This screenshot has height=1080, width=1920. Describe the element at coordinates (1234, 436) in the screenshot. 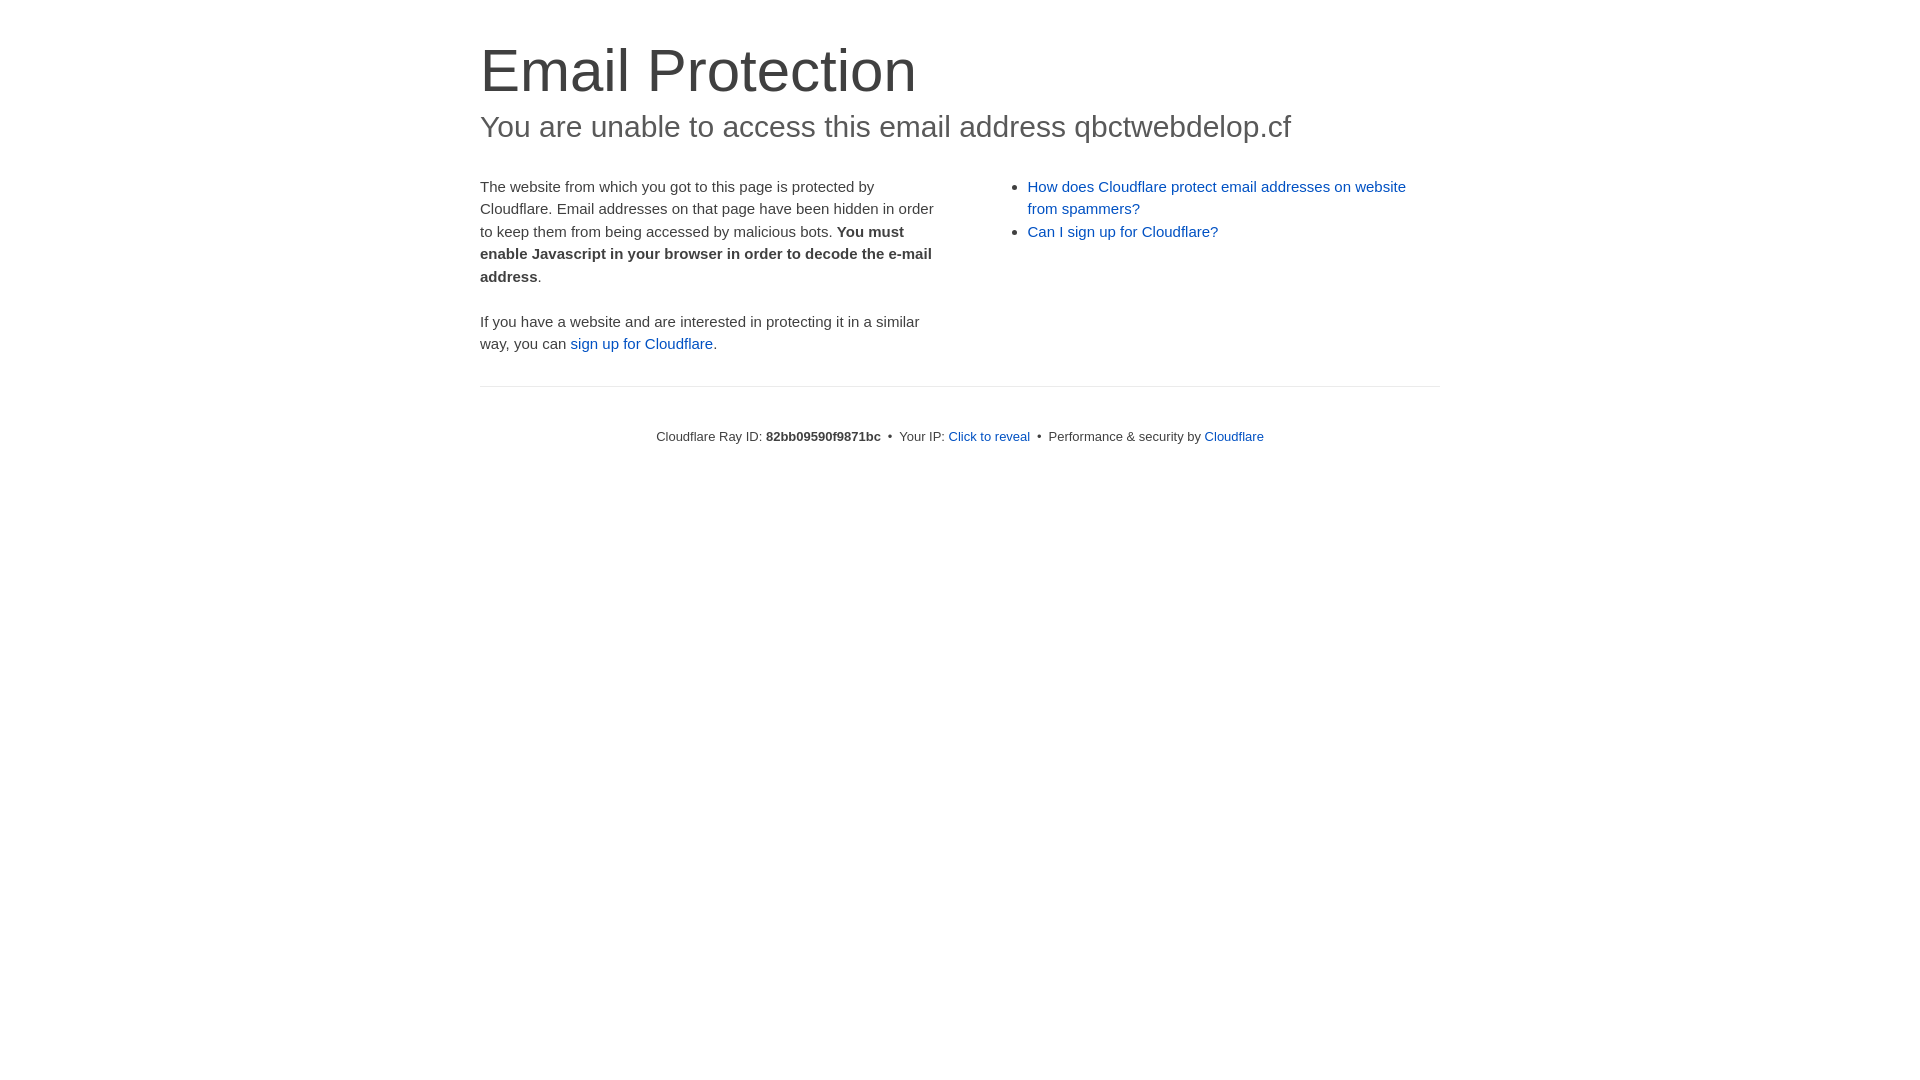

I see `Cloudflare` at that location.